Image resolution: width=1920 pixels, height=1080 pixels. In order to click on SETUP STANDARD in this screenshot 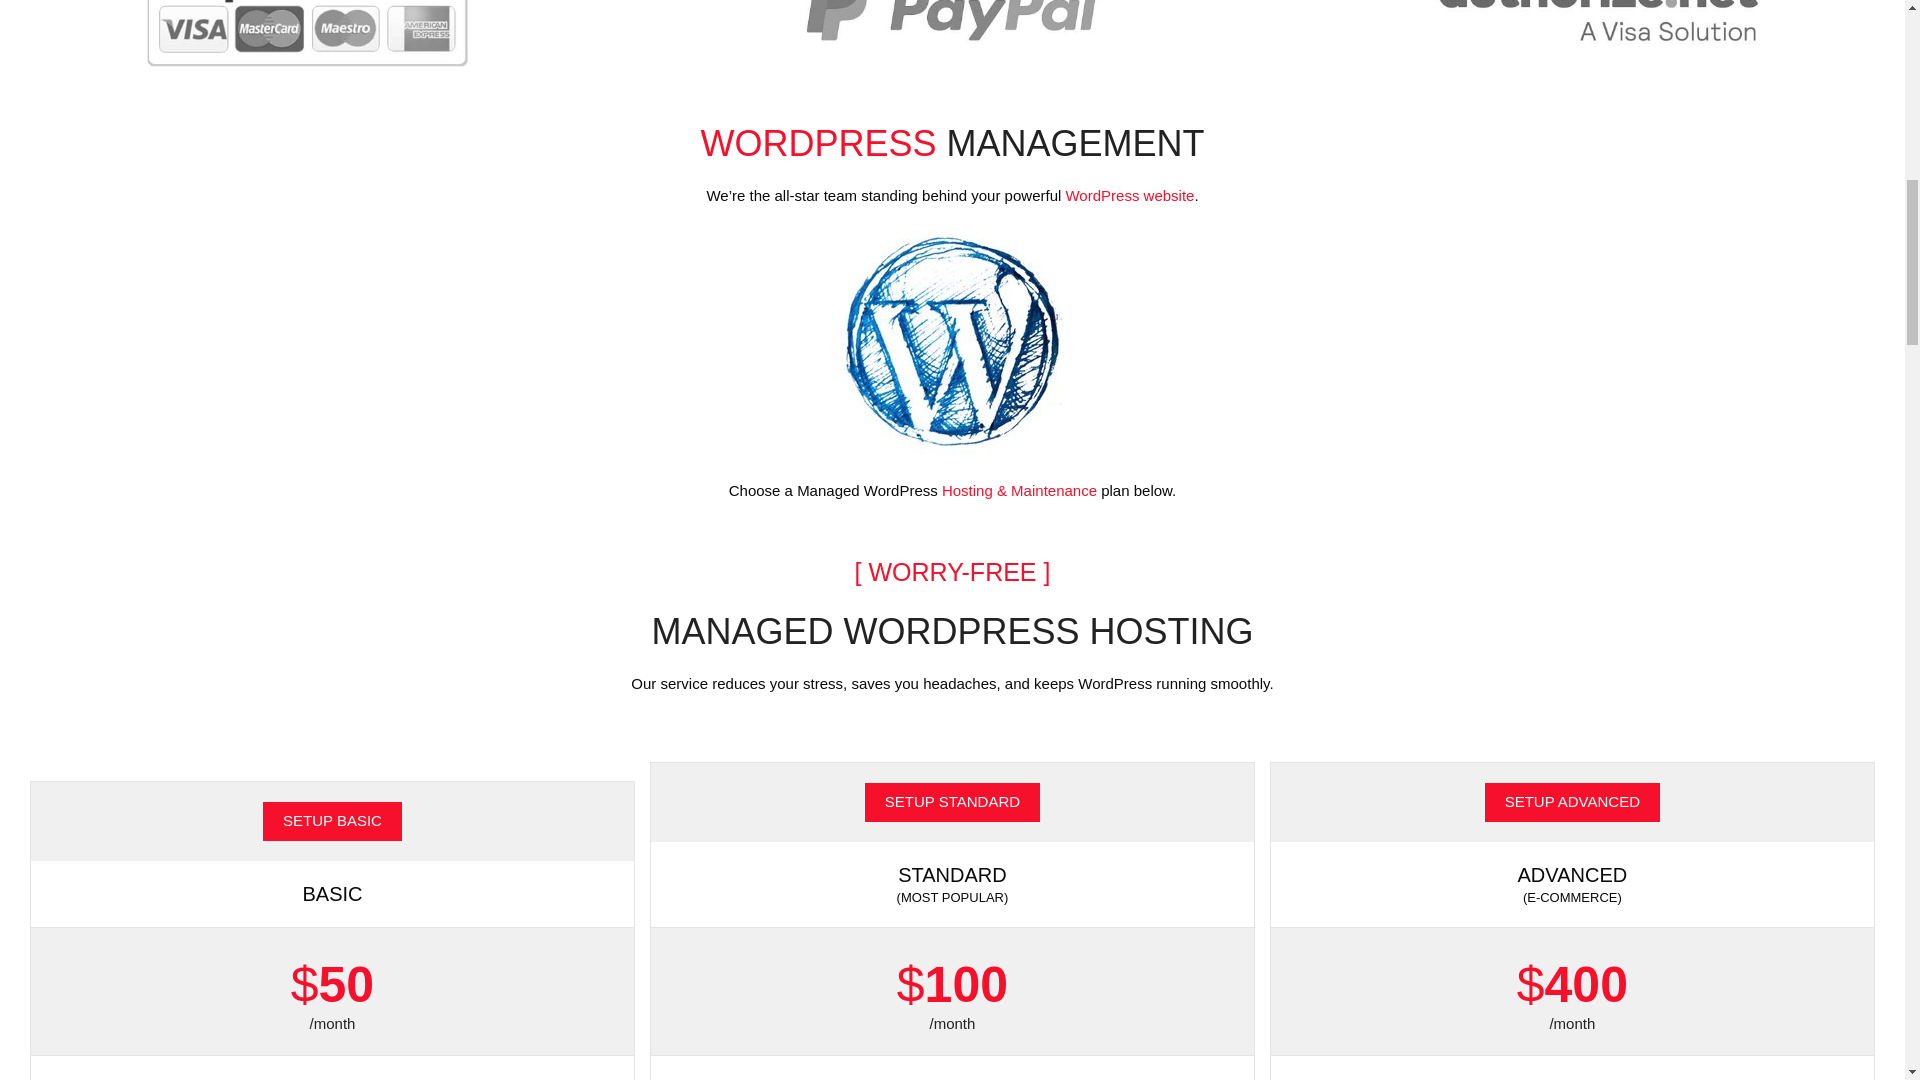, I will do `click(952, 802)`.